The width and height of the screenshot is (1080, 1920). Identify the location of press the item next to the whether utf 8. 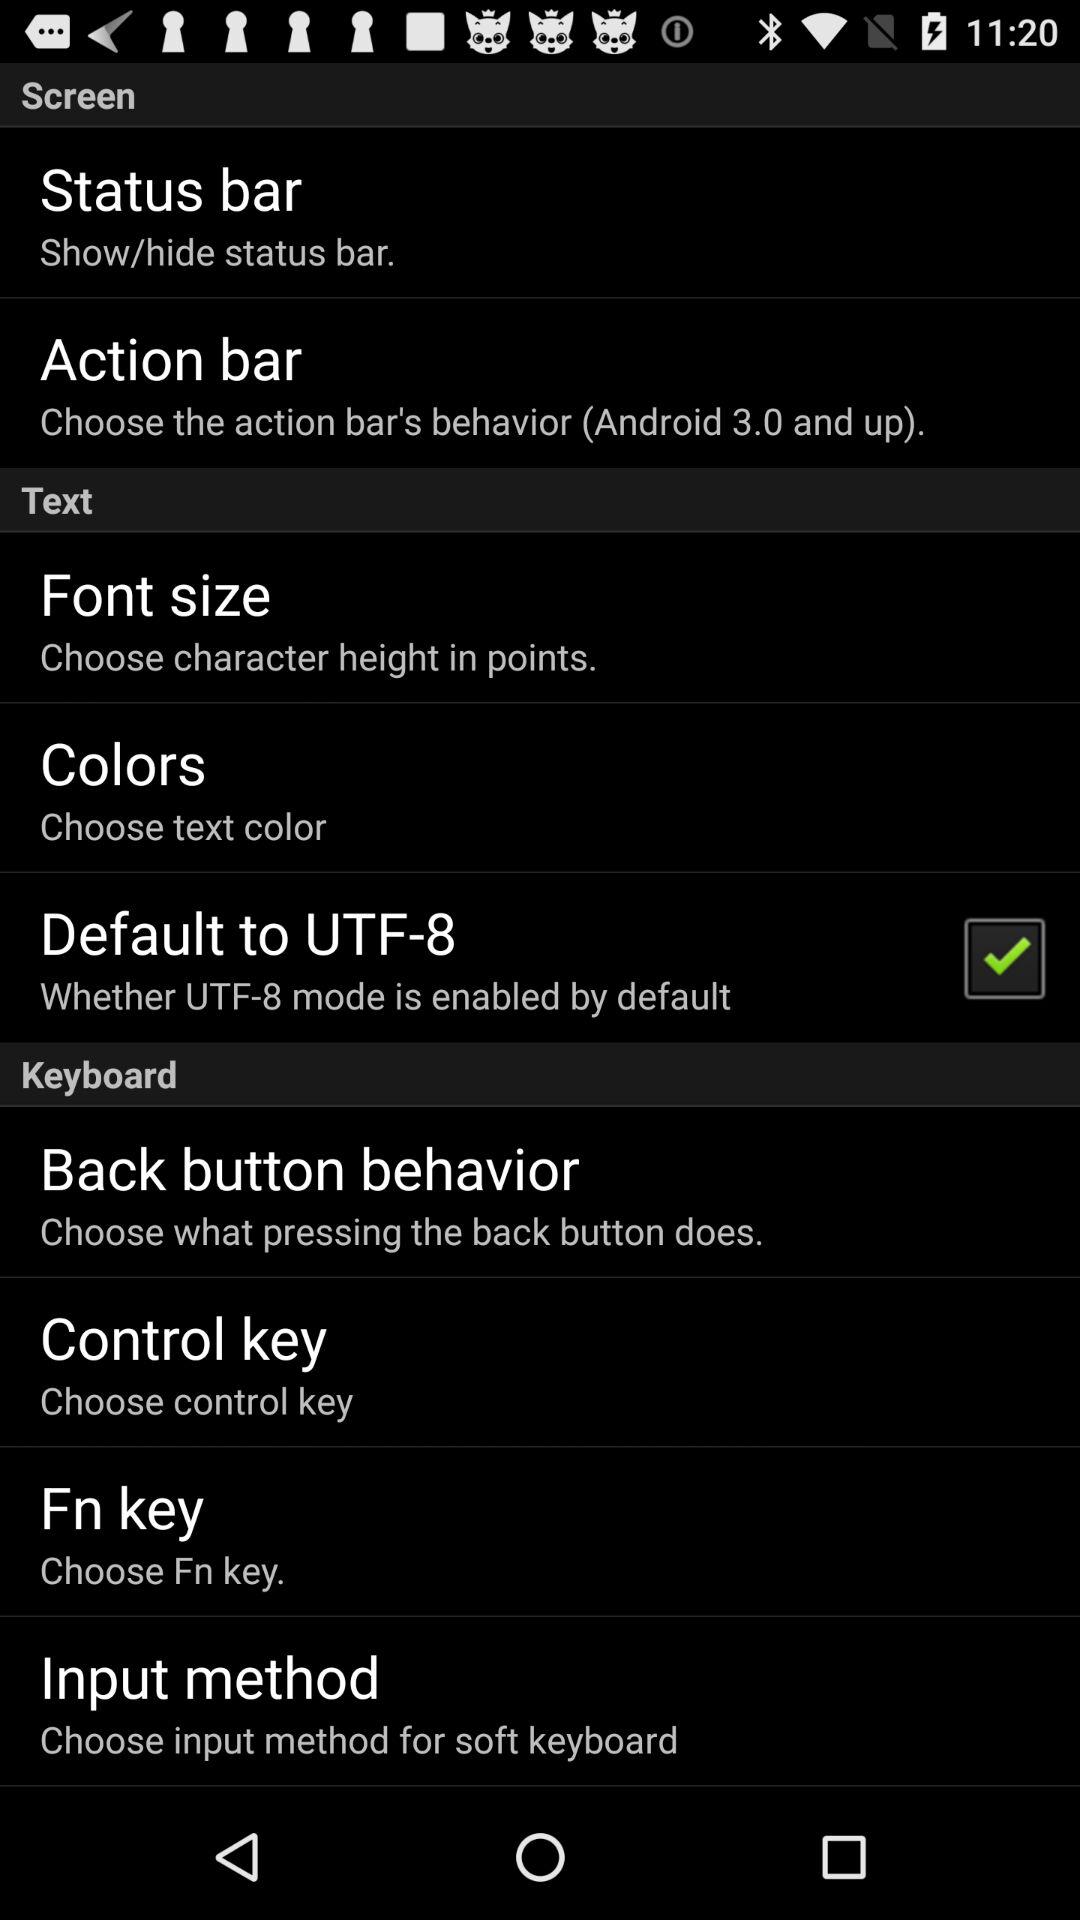
(1003, 956).